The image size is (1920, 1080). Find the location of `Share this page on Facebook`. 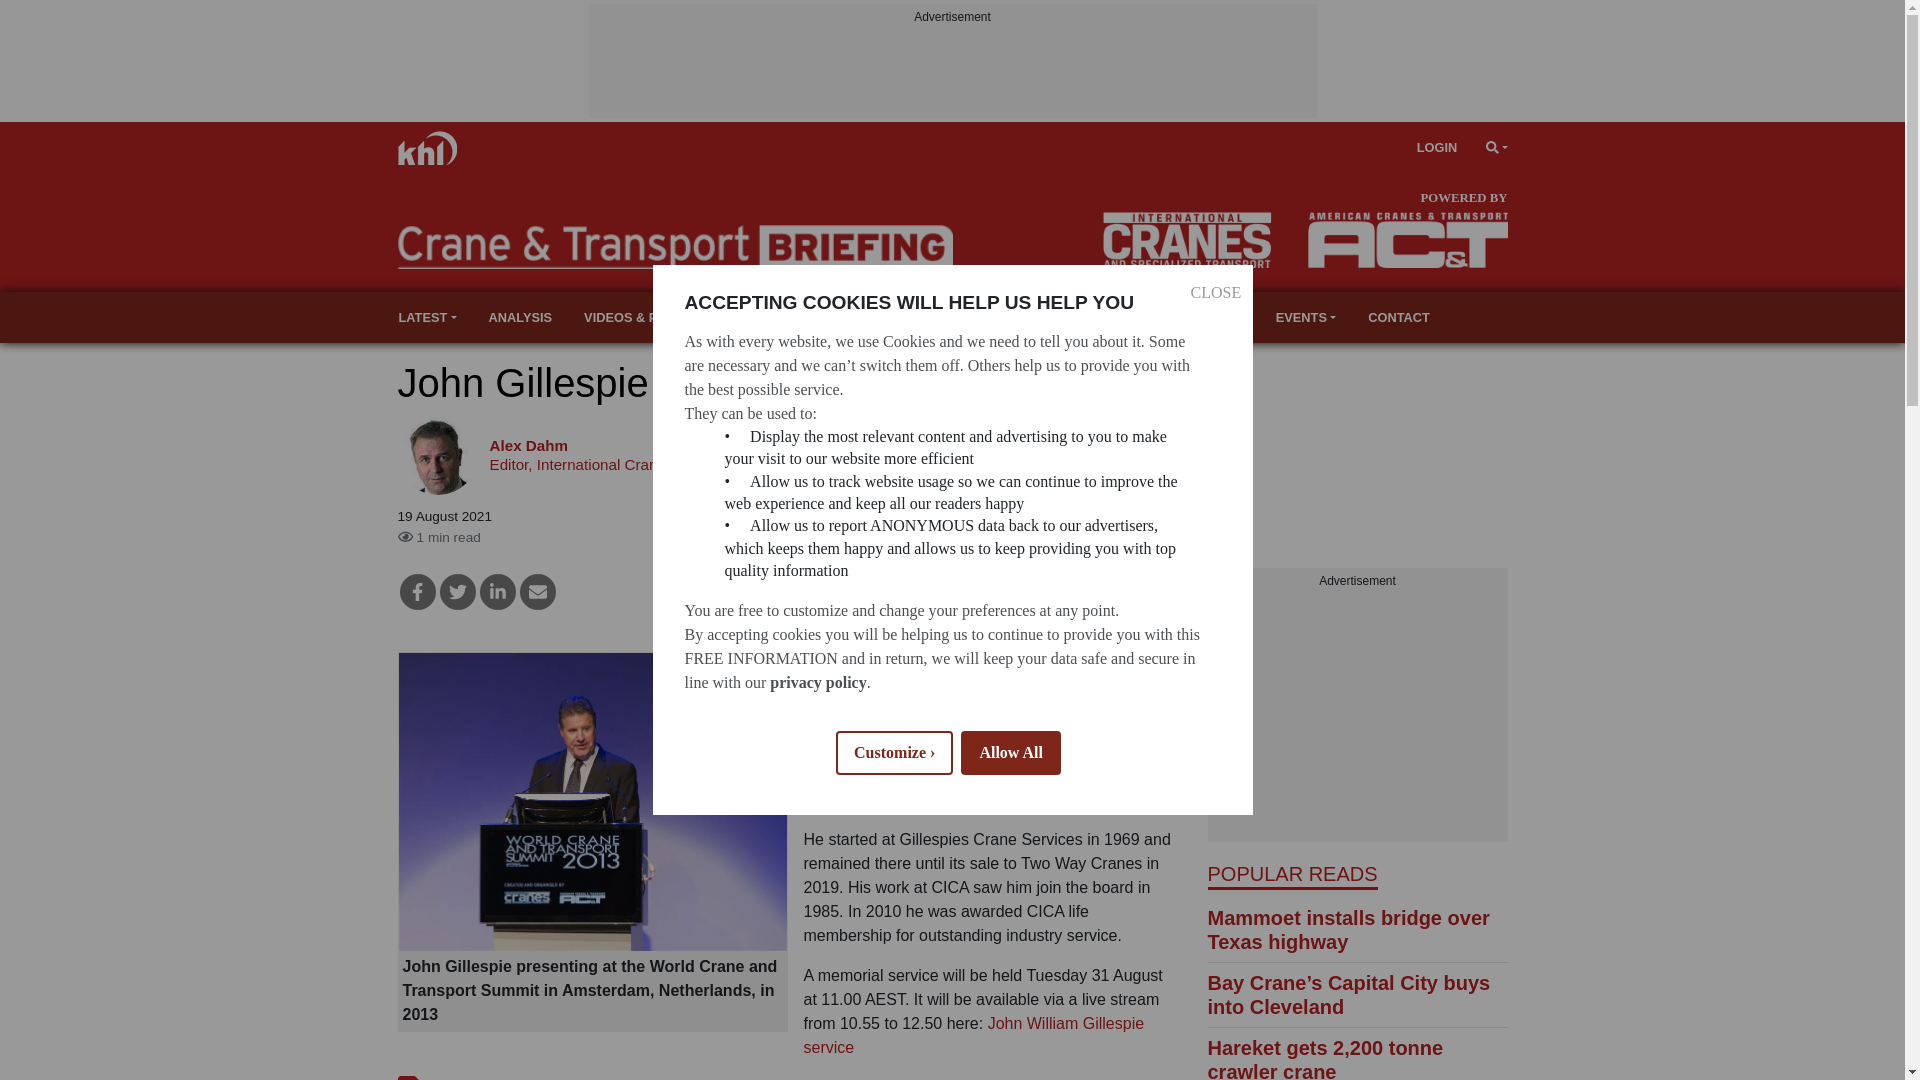

Share this page on Facebook is located at coordinates (417, 592).